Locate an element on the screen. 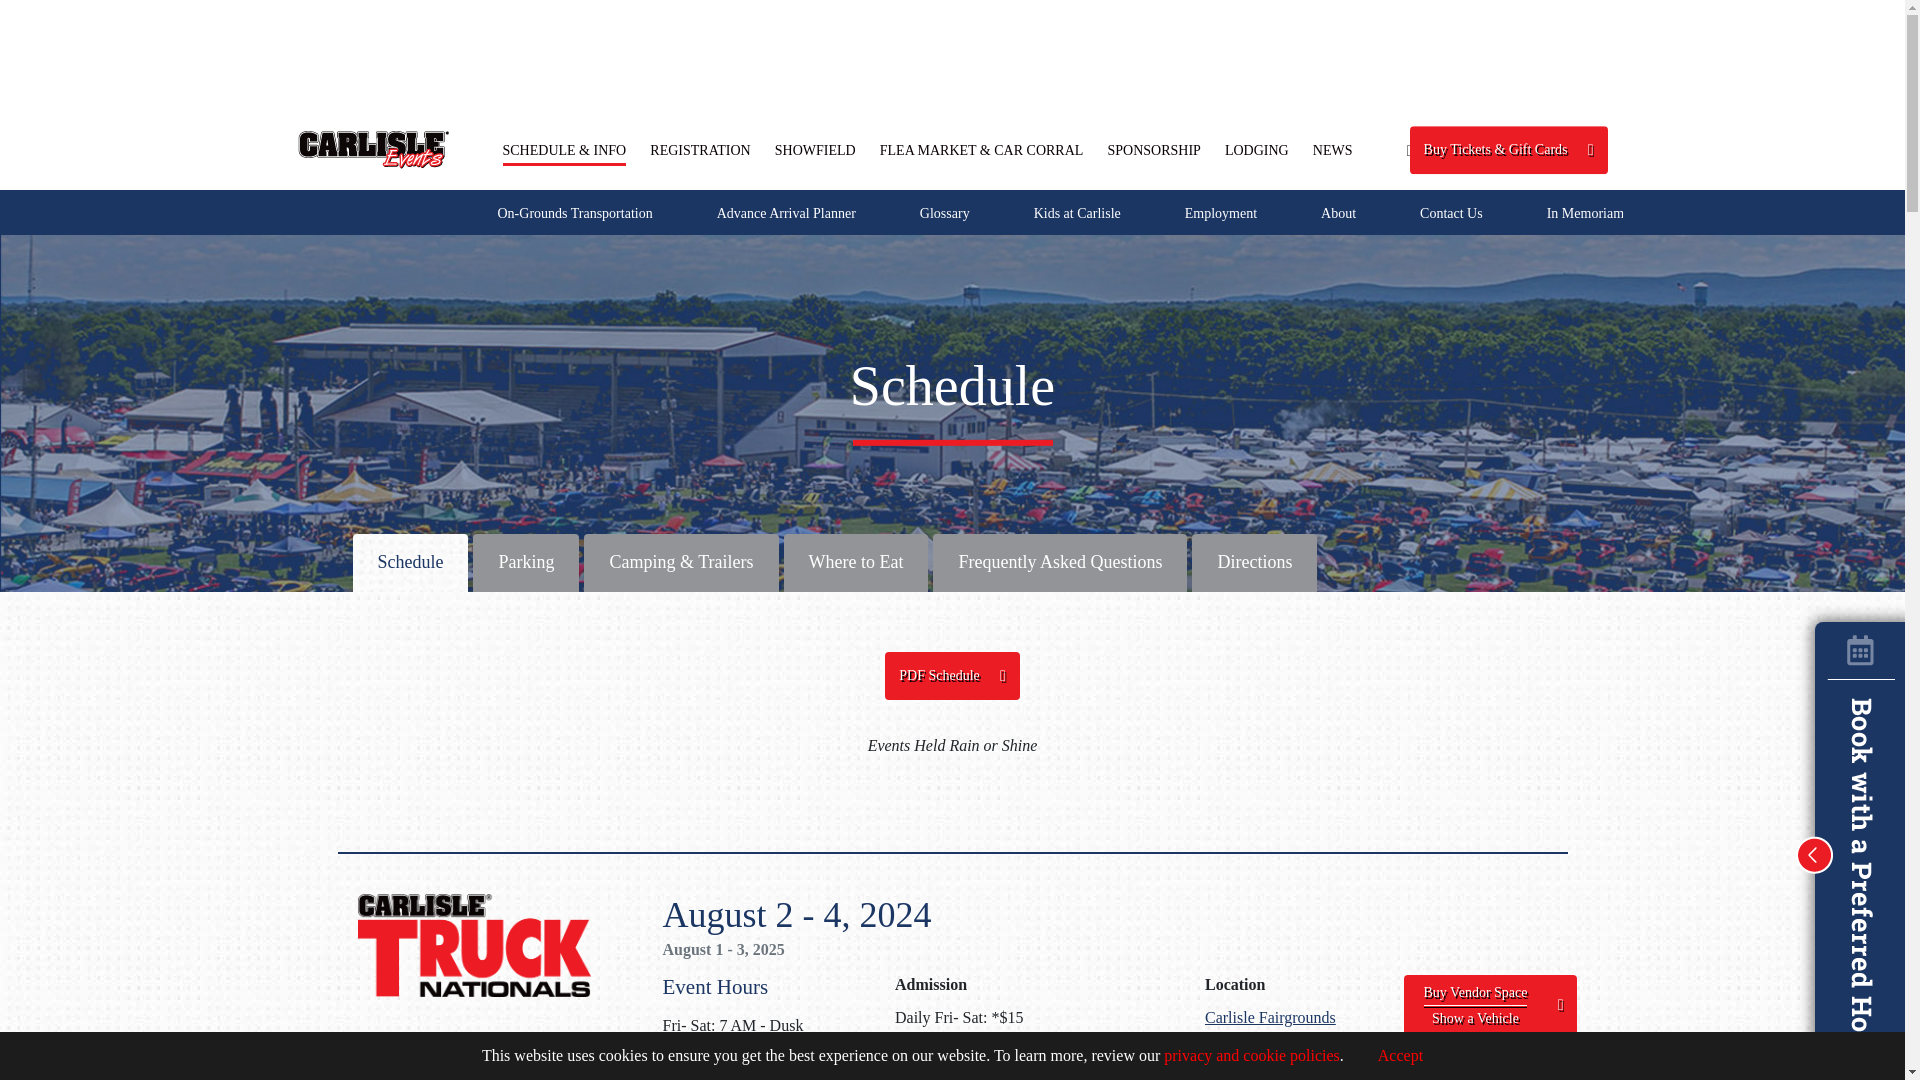  Carlisle Truck Nationals is located at coordinates (474, 945).